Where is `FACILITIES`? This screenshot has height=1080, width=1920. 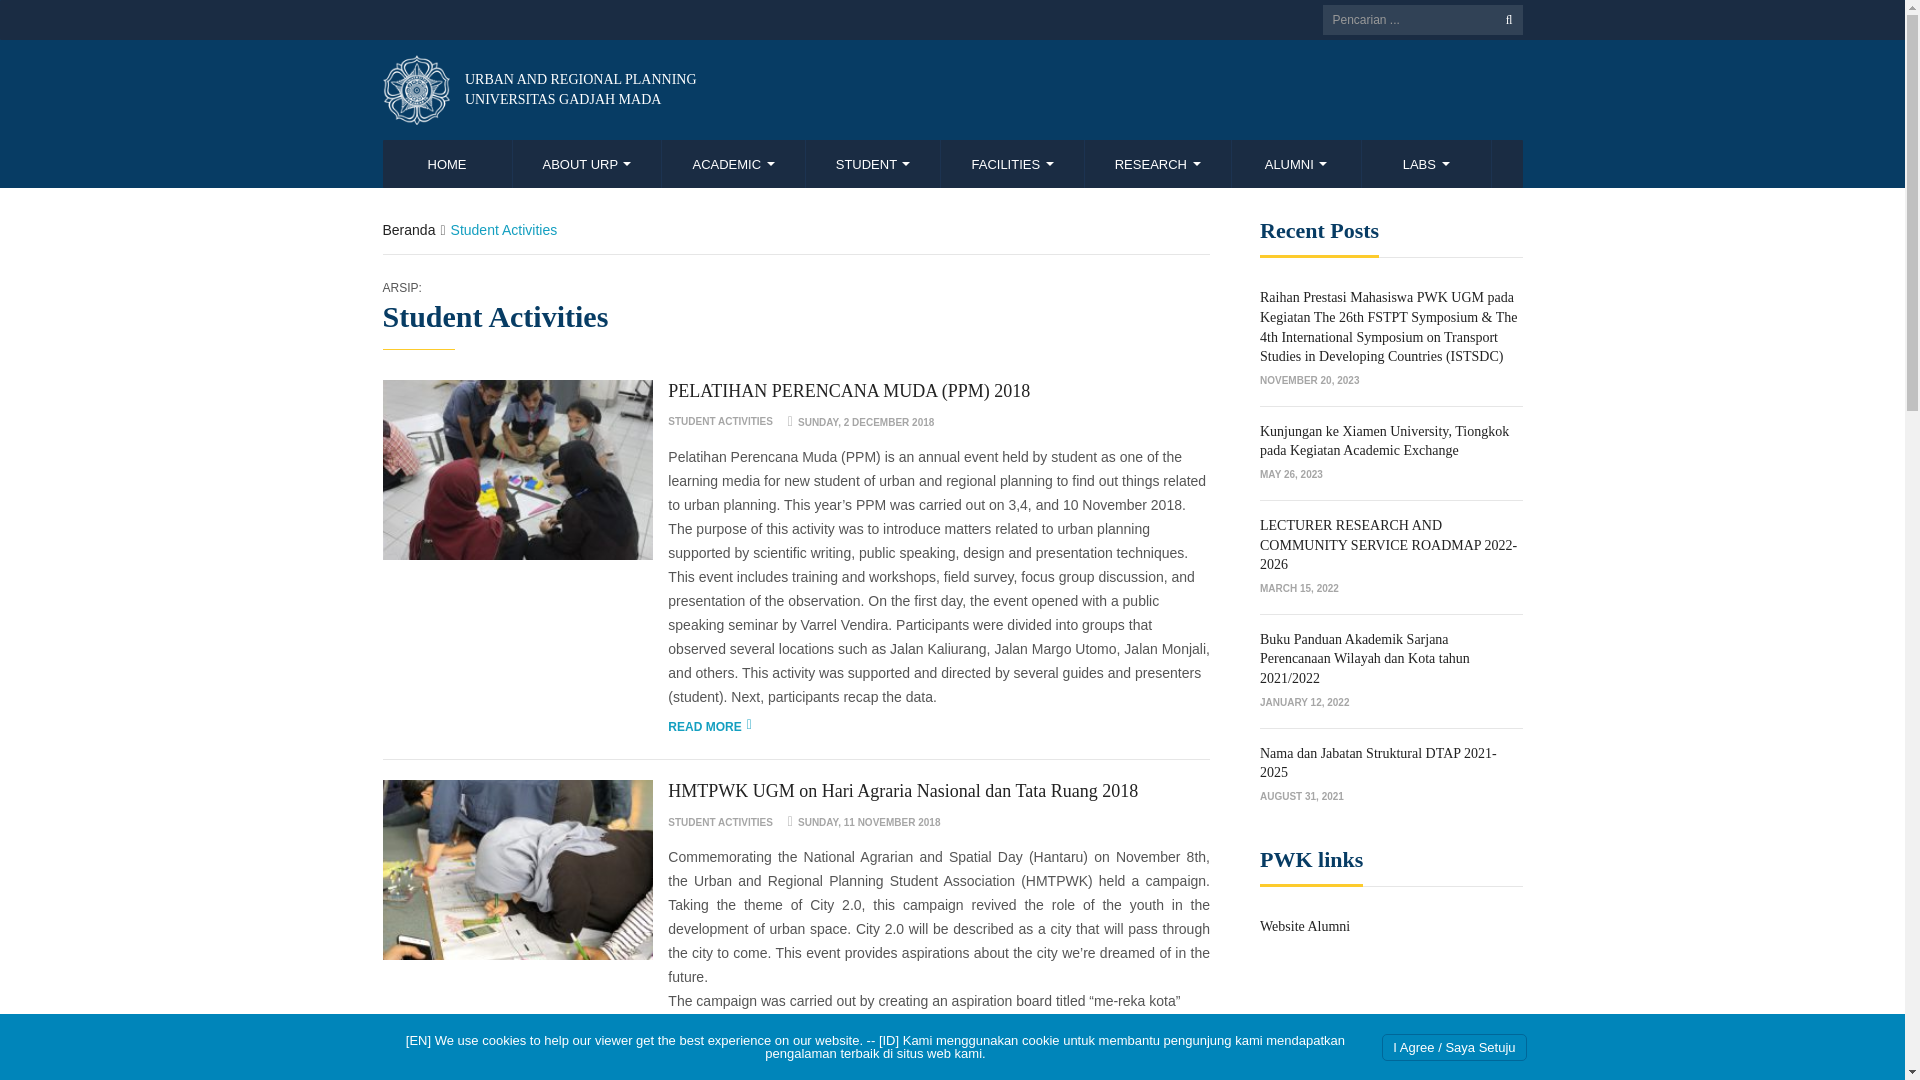
FACILITIES is located at coordinates (1012, 164).